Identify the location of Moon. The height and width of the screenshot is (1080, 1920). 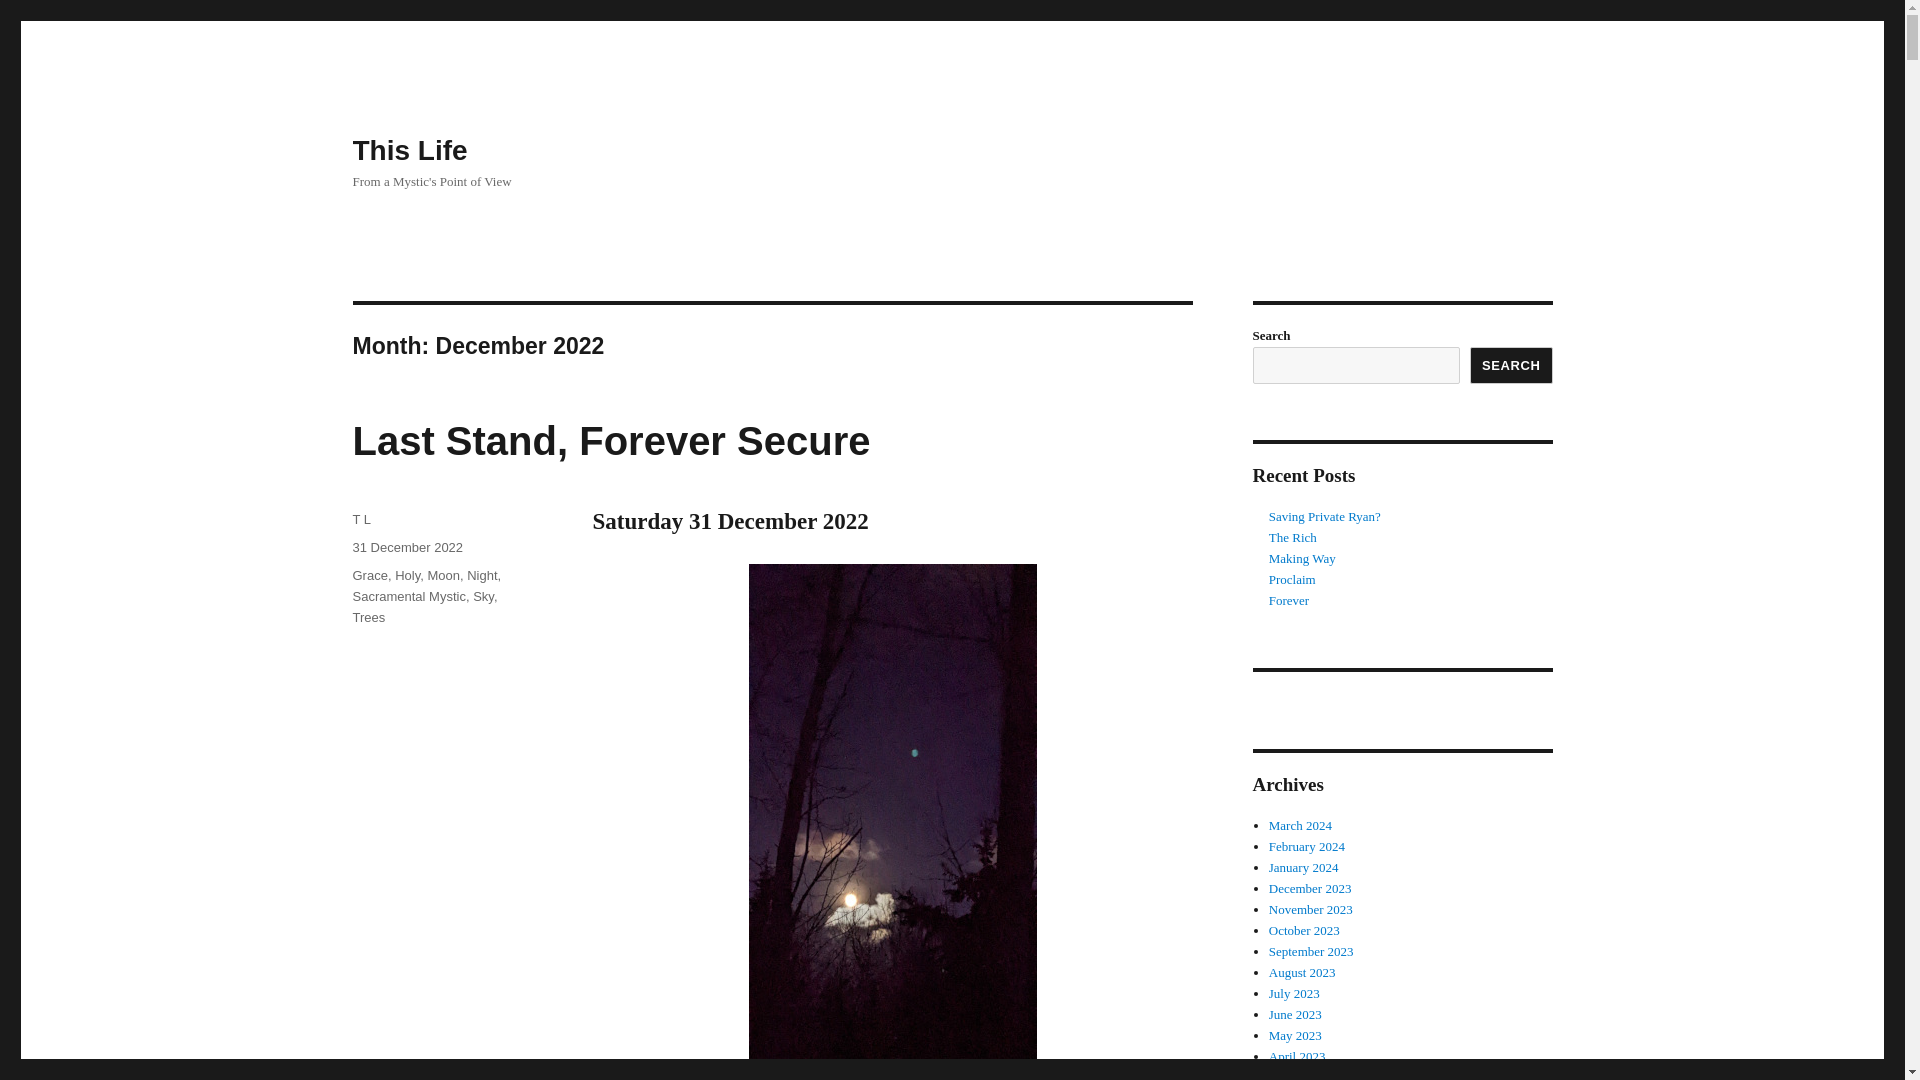
(443, 576).